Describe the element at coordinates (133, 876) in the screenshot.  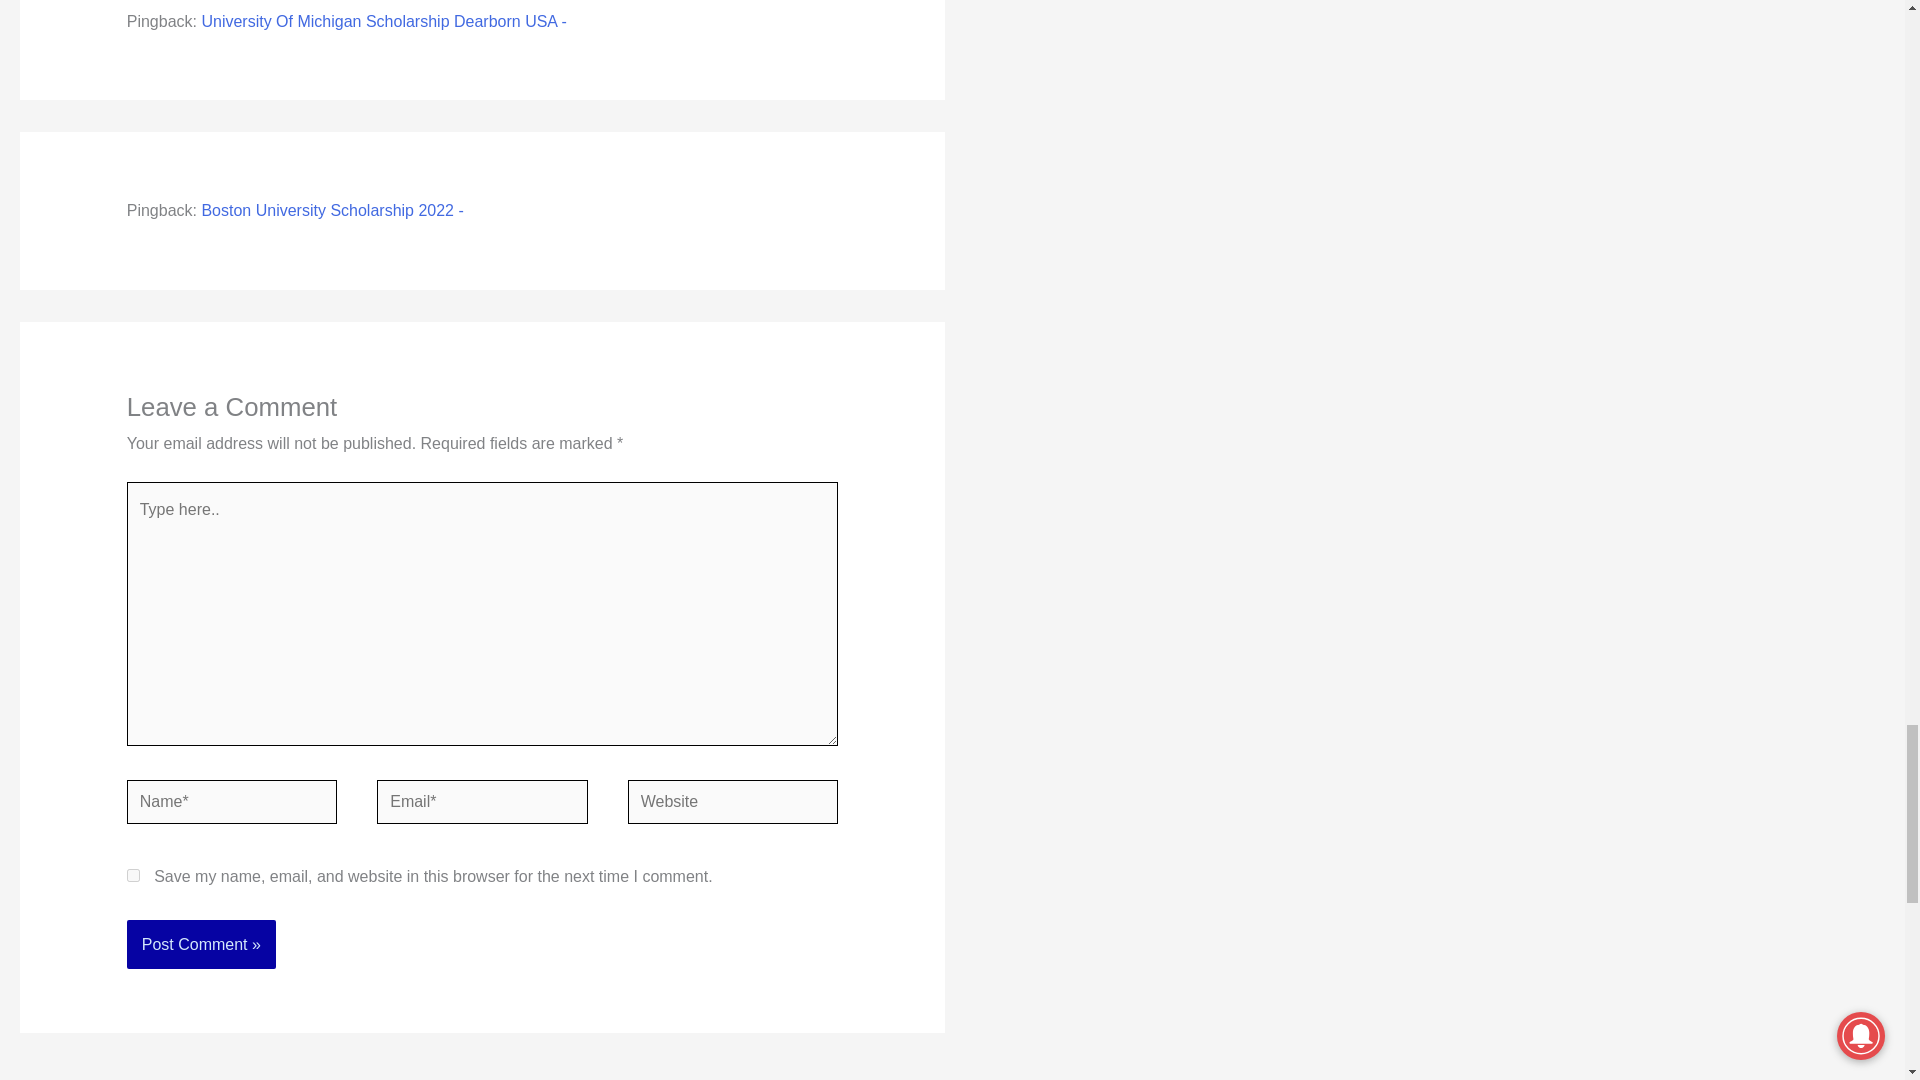
I see `yes` at that location.